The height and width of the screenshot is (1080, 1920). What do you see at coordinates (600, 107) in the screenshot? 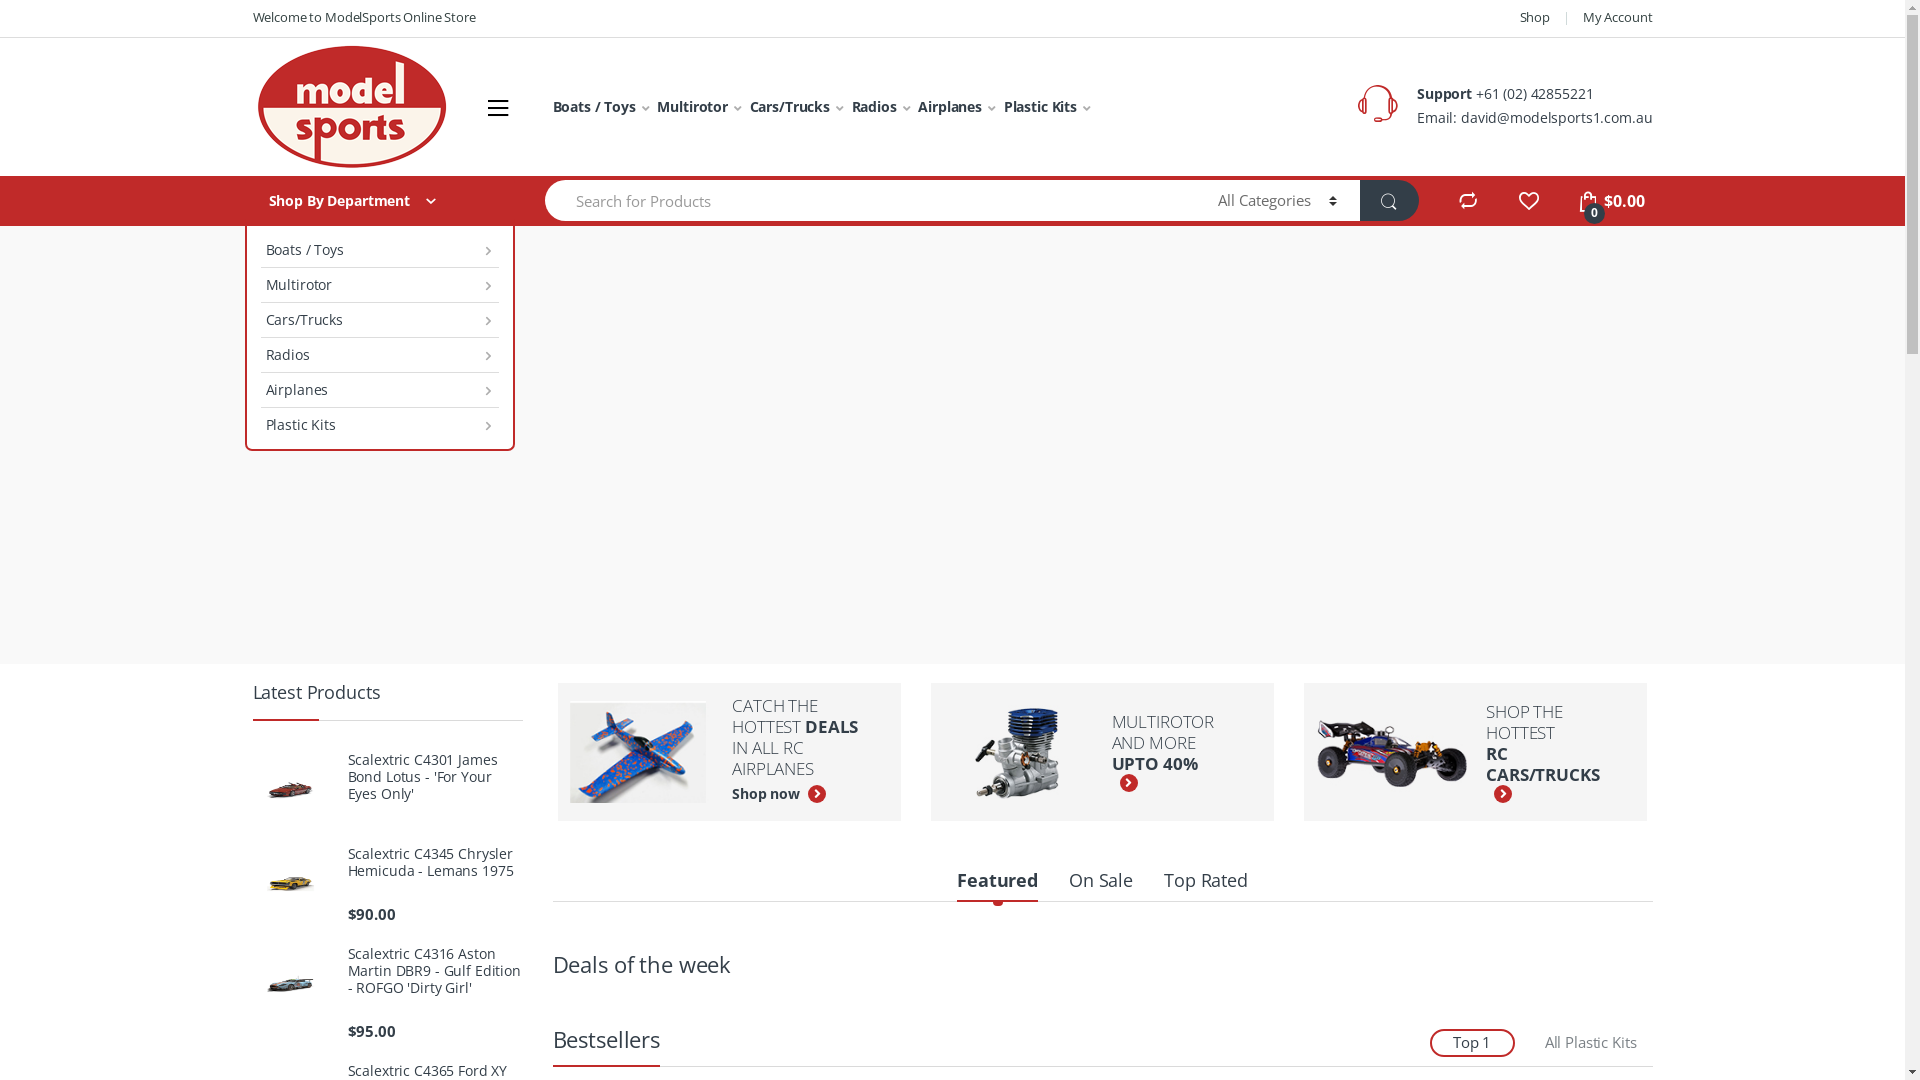
I see `Boats / Toys` at bounding box center [600, 107].